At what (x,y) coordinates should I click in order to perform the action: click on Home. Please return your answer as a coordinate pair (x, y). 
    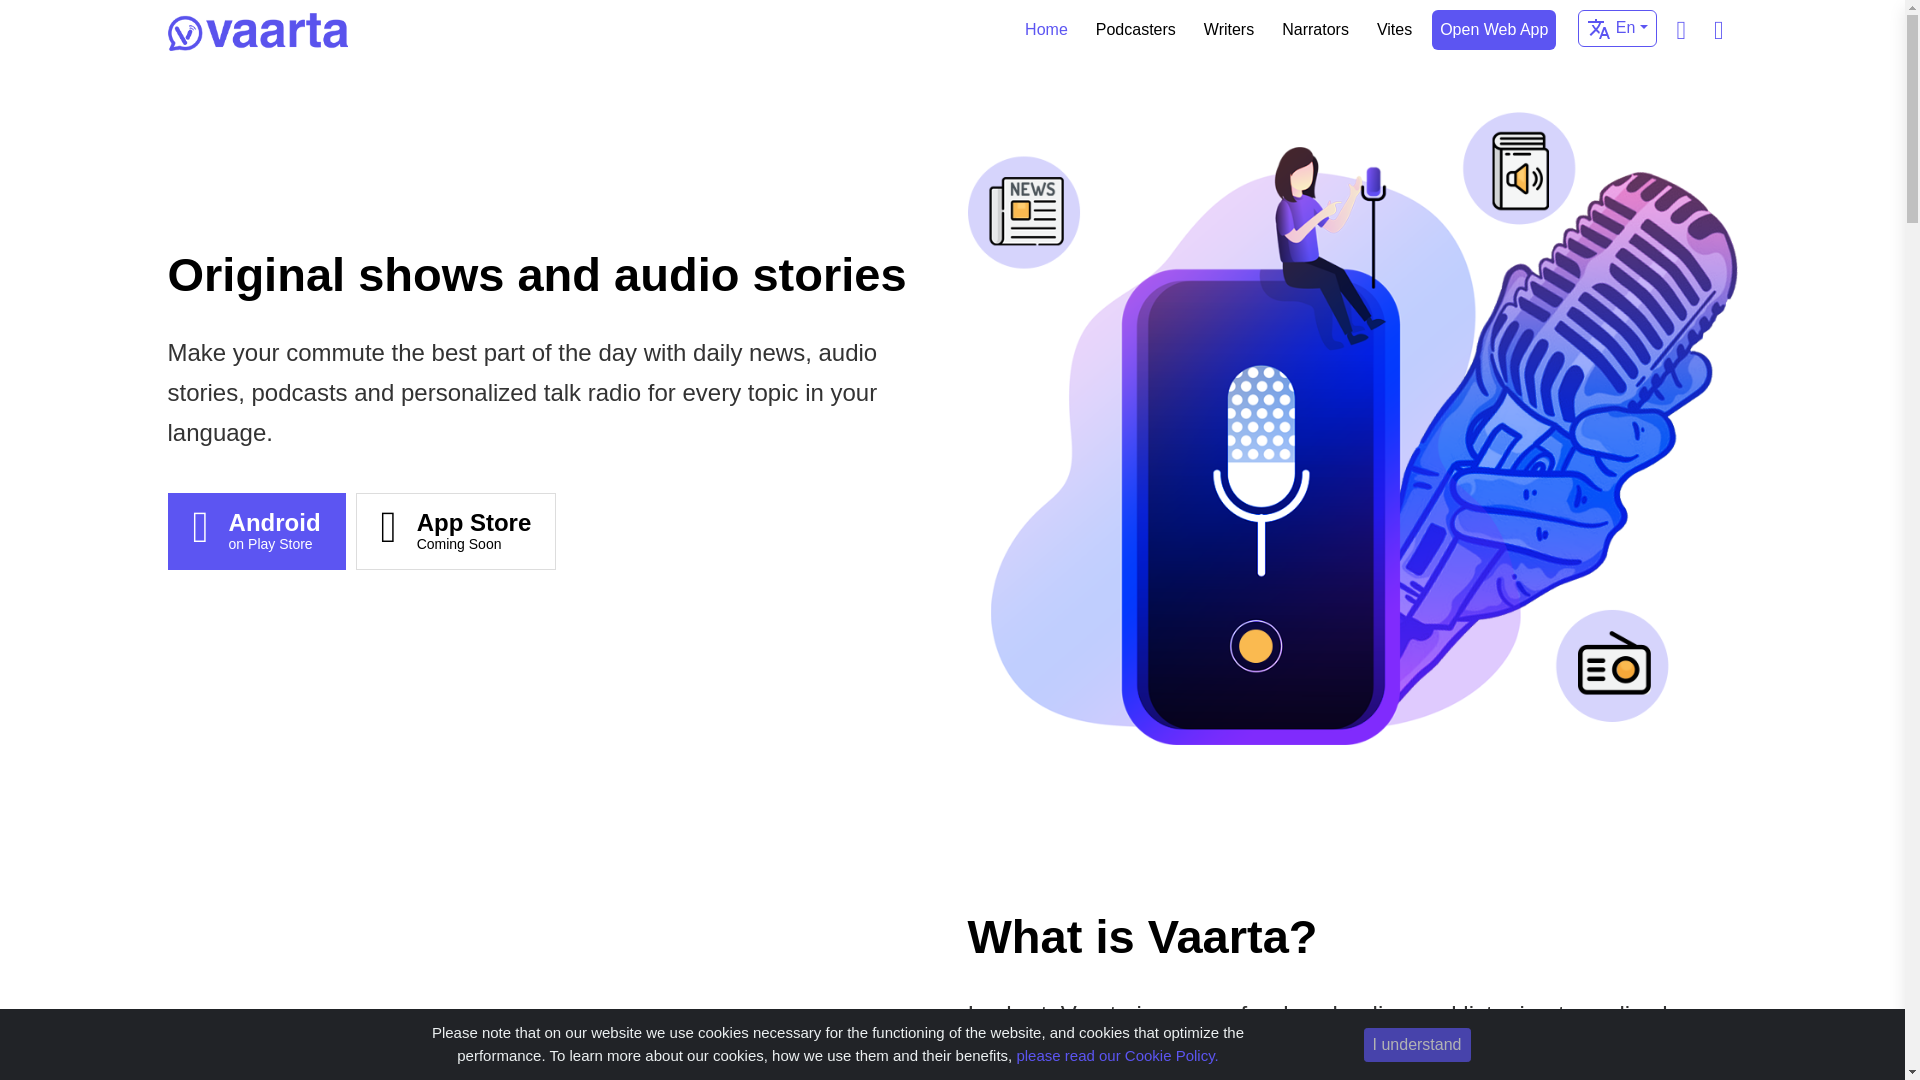
    Looking at the image, I should click on (1046, 29).